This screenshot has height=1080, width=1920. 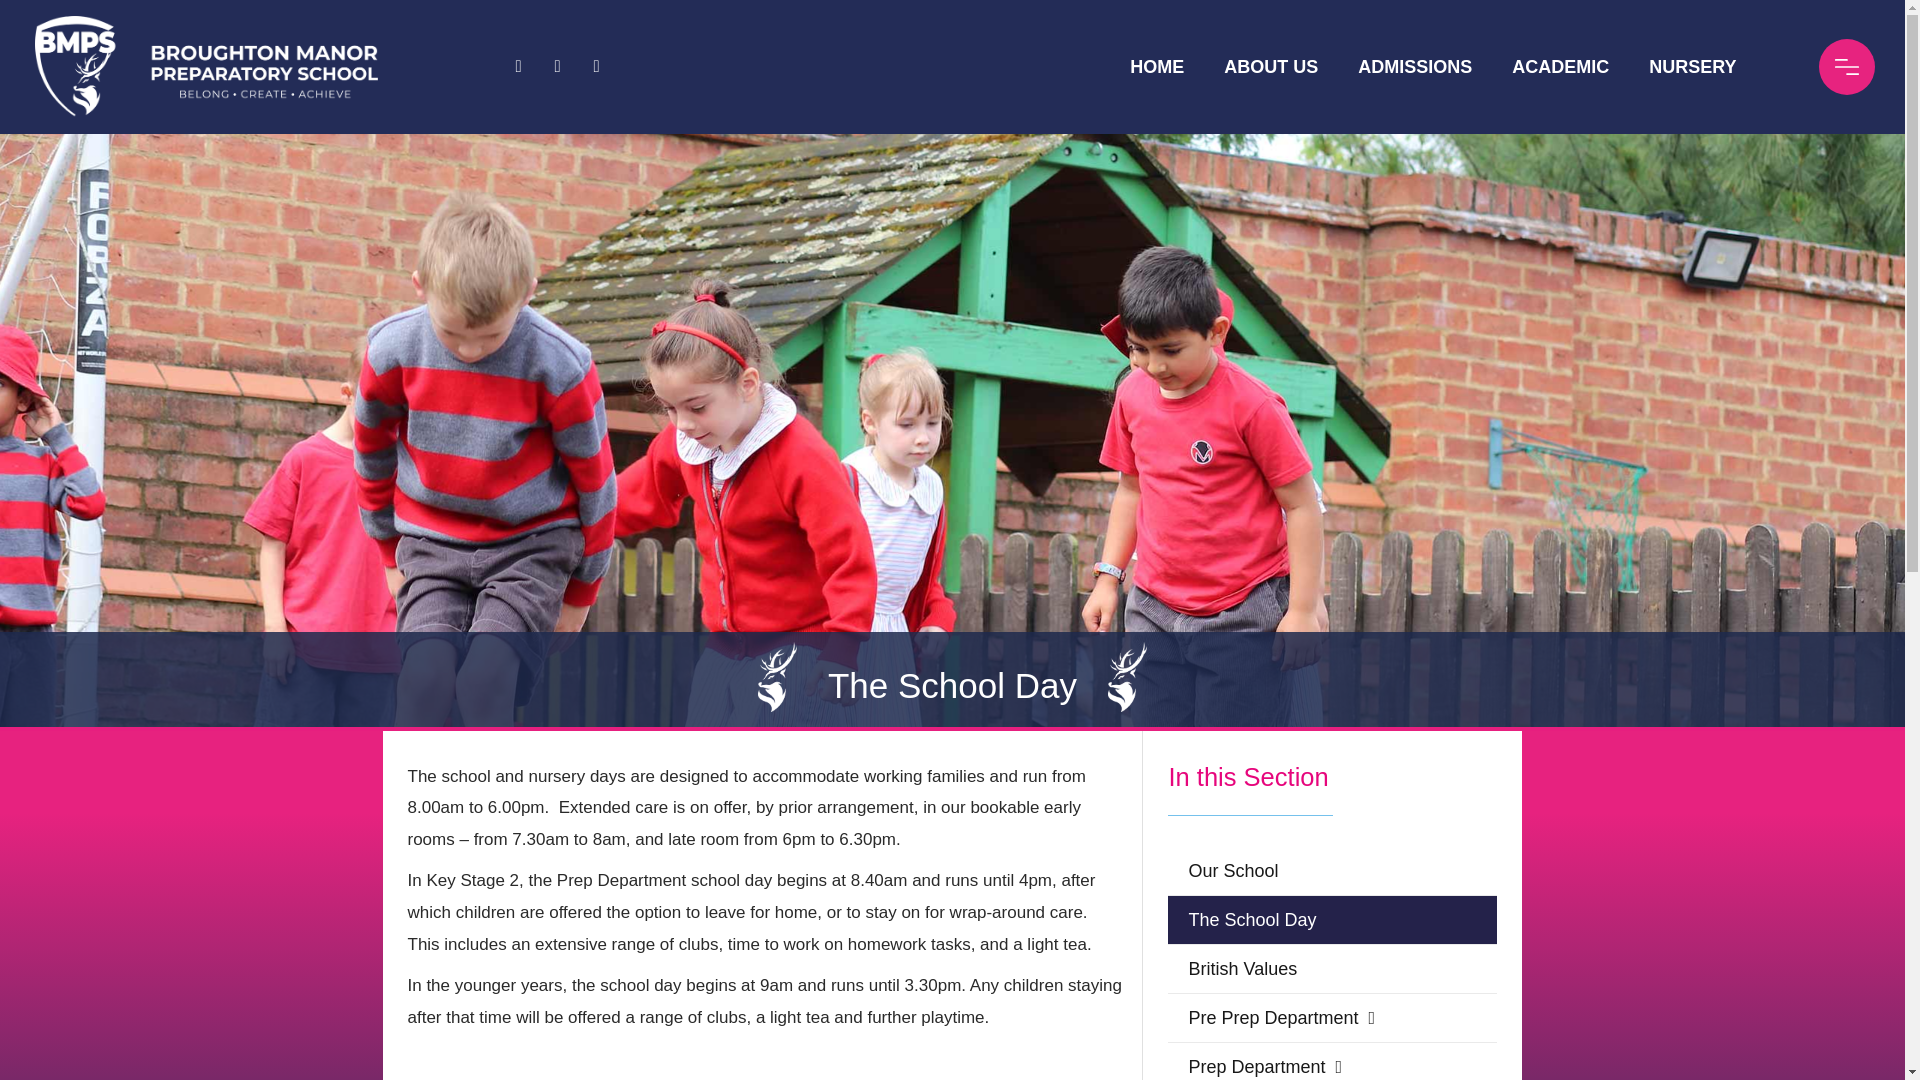 What do you see at coordinates (1560, 66) in the screenshot?
I see `ACADEMIC` at bounding box center [1560, 66].